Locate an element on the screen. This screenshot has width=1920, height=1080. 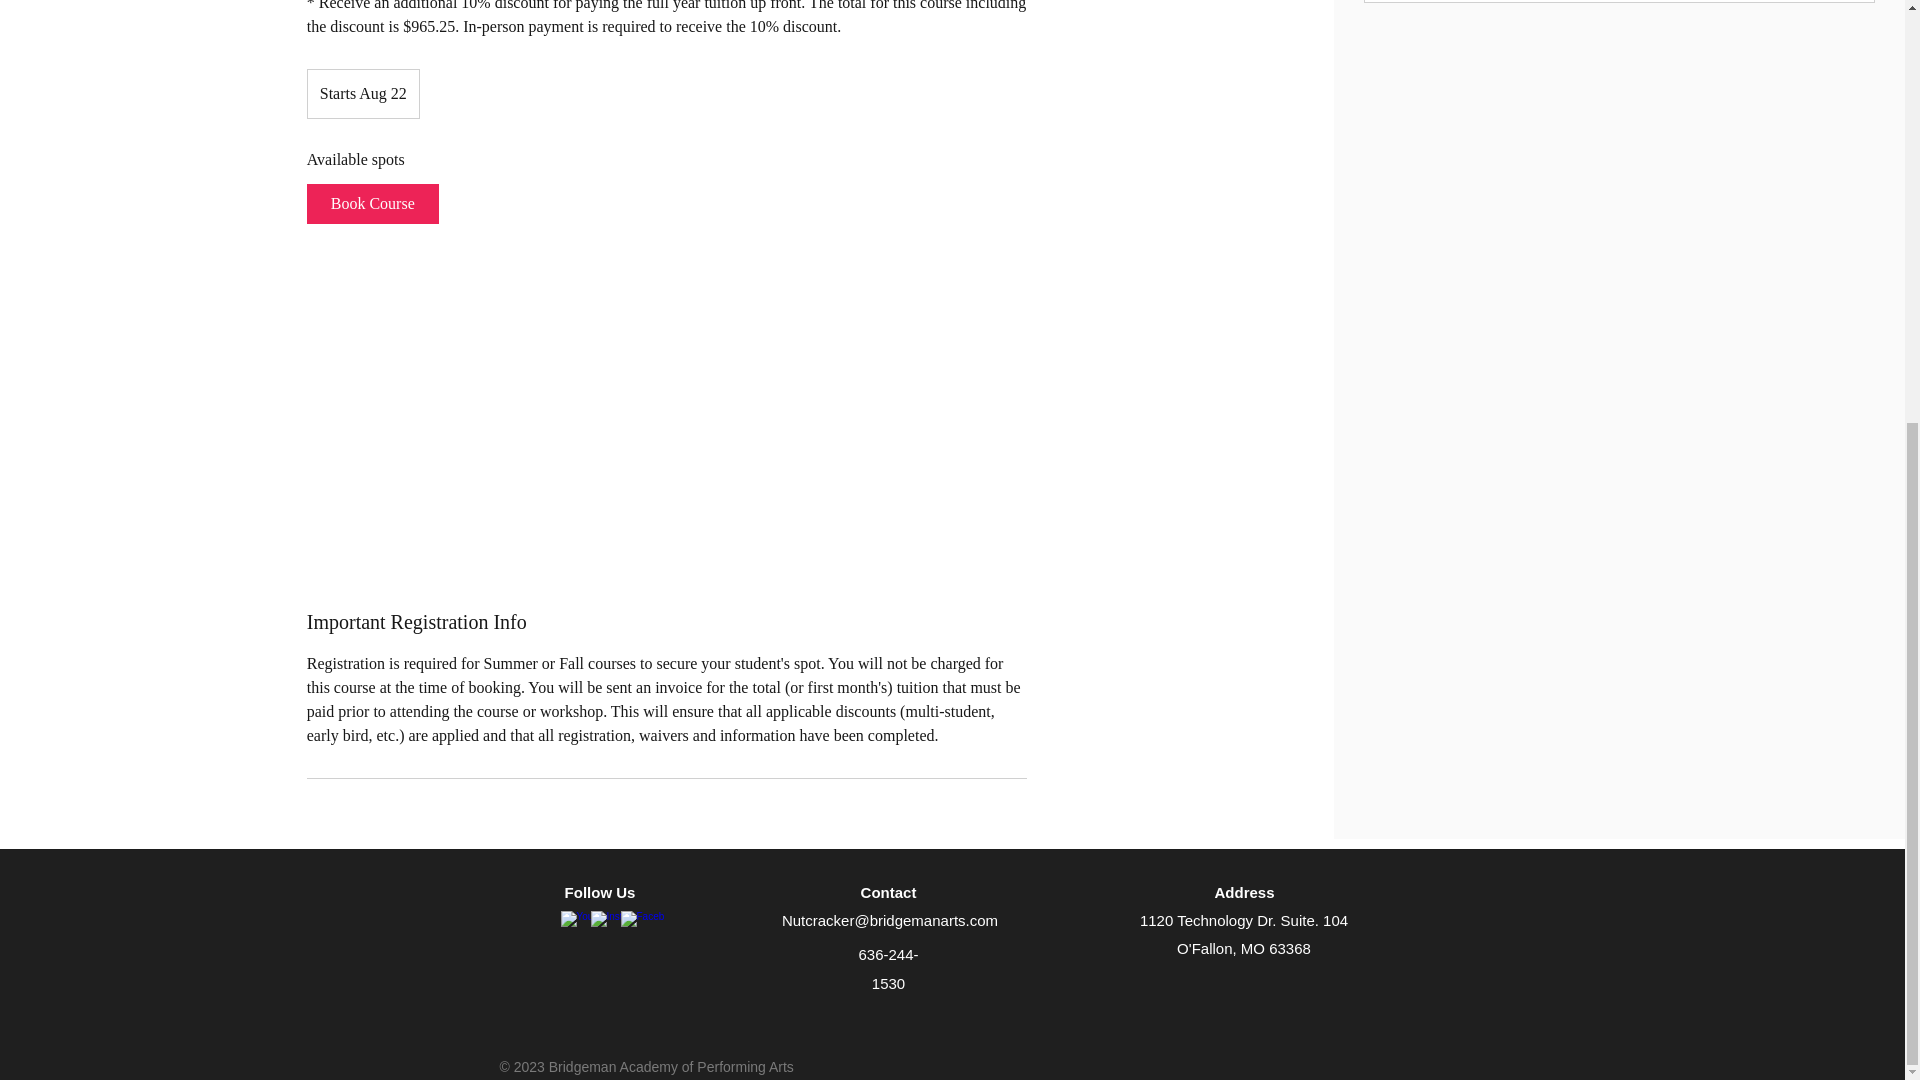
Book Course is located at coordinates (373, 203).